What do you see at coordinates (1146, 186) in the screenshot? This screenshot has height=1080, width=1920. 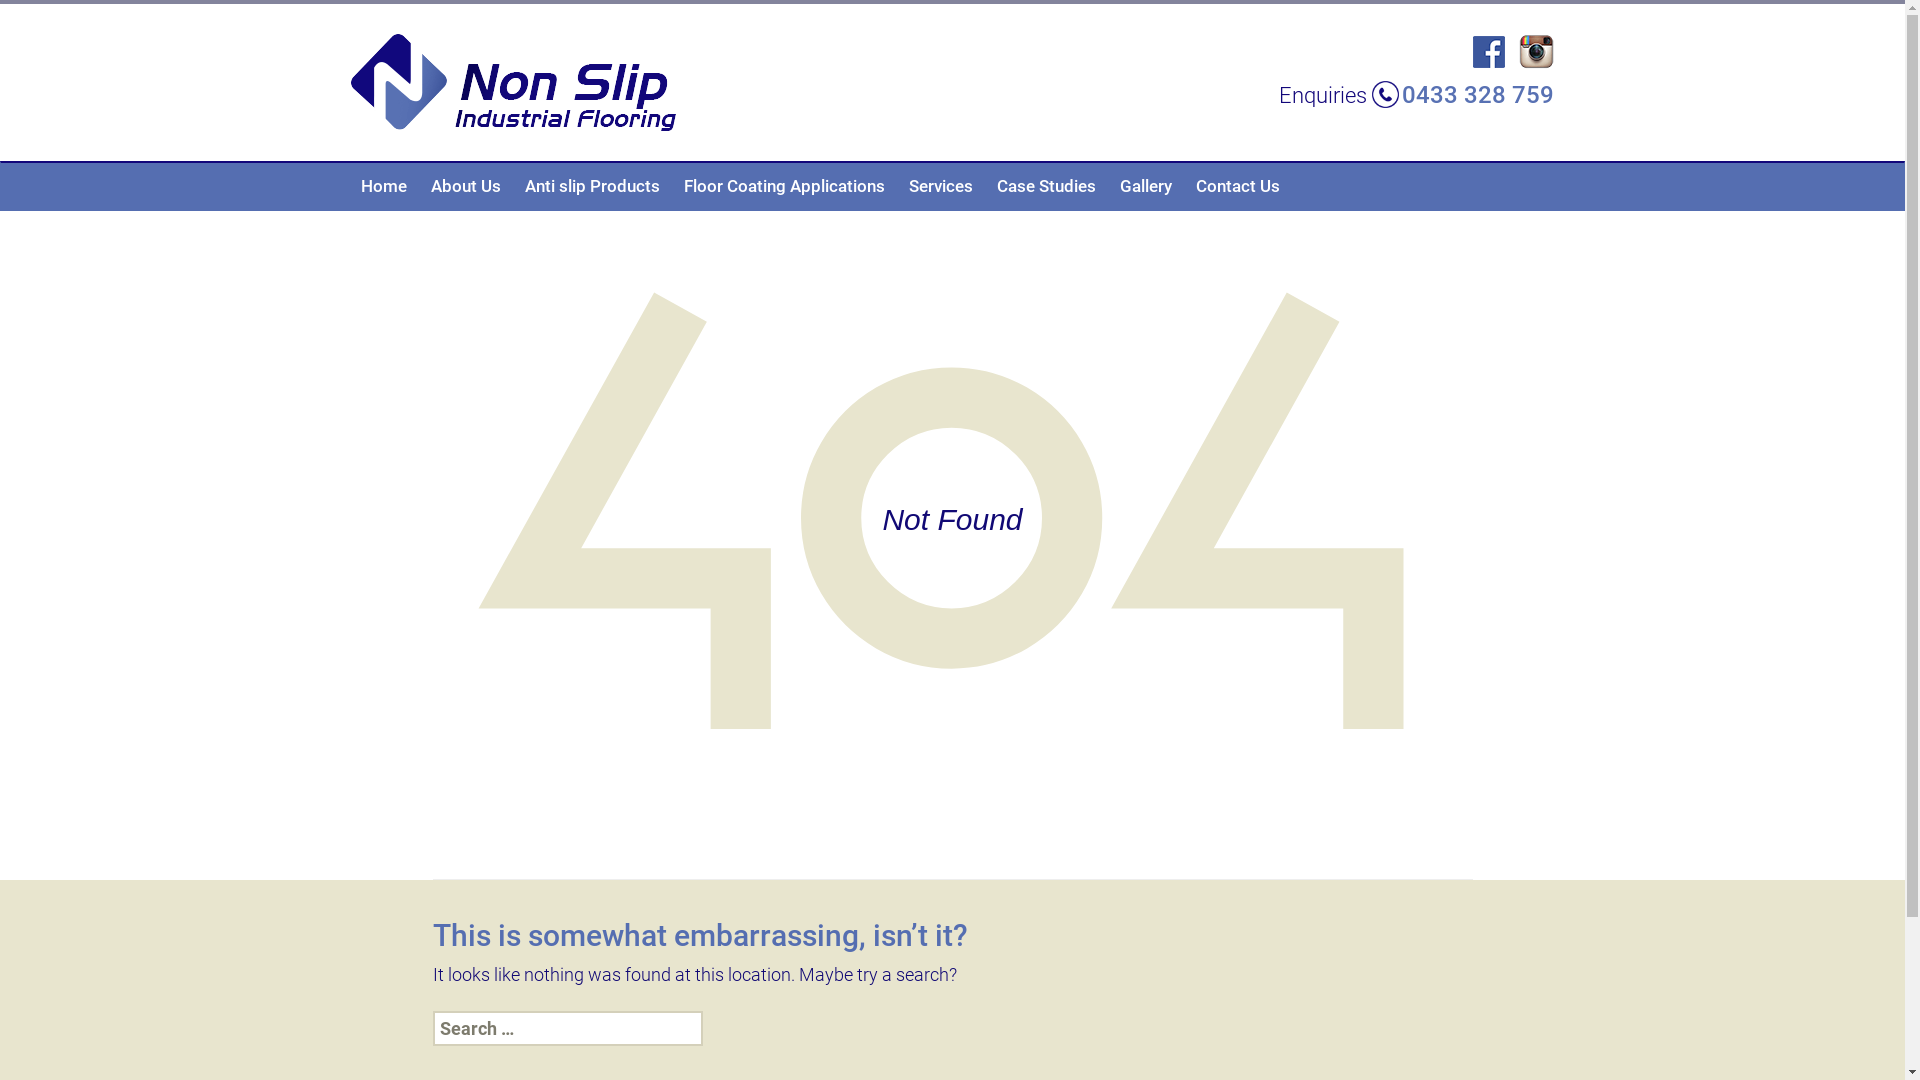 I see `Gallery` at bounding box center [1146, 186].